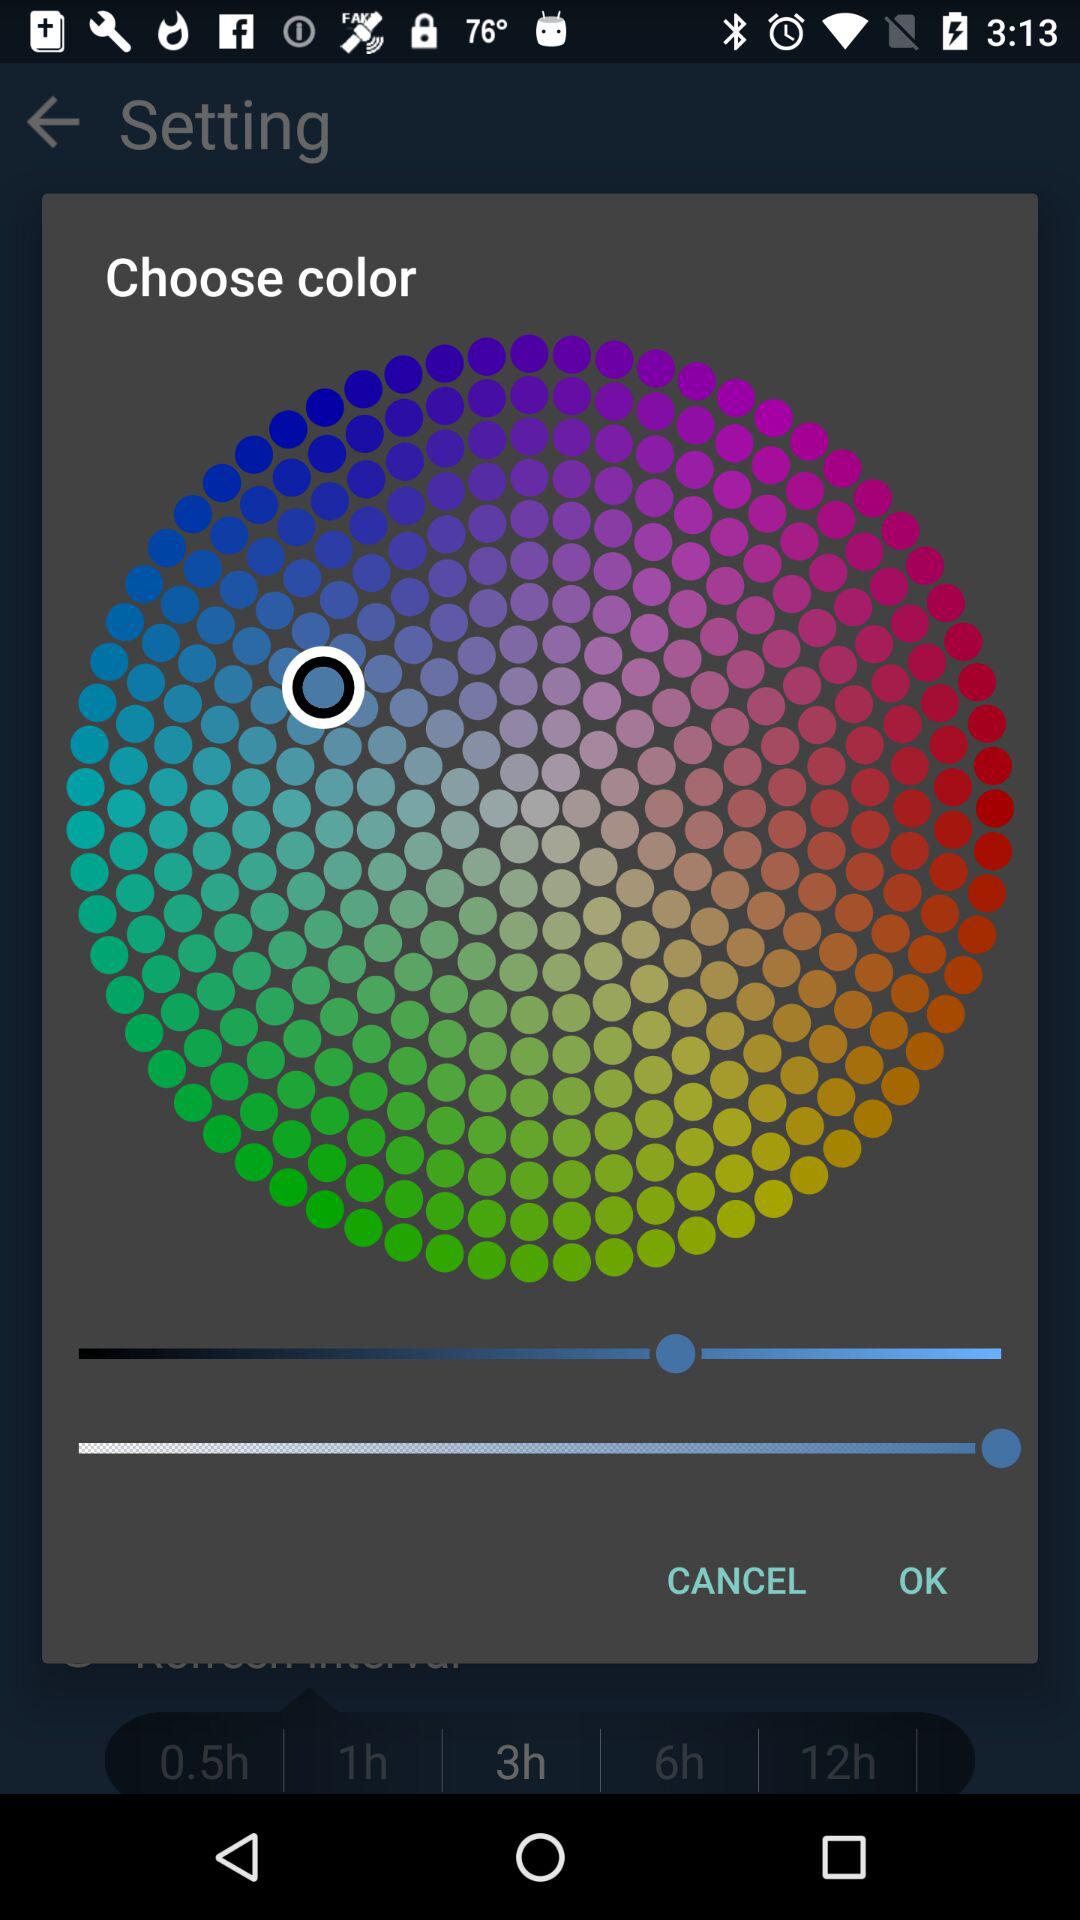 The image size is (1080, 1920). What do you see at coordinates (736, 1579) in the screenshot?
I see `select item next to the ok` at bounding box center [736, 1579].